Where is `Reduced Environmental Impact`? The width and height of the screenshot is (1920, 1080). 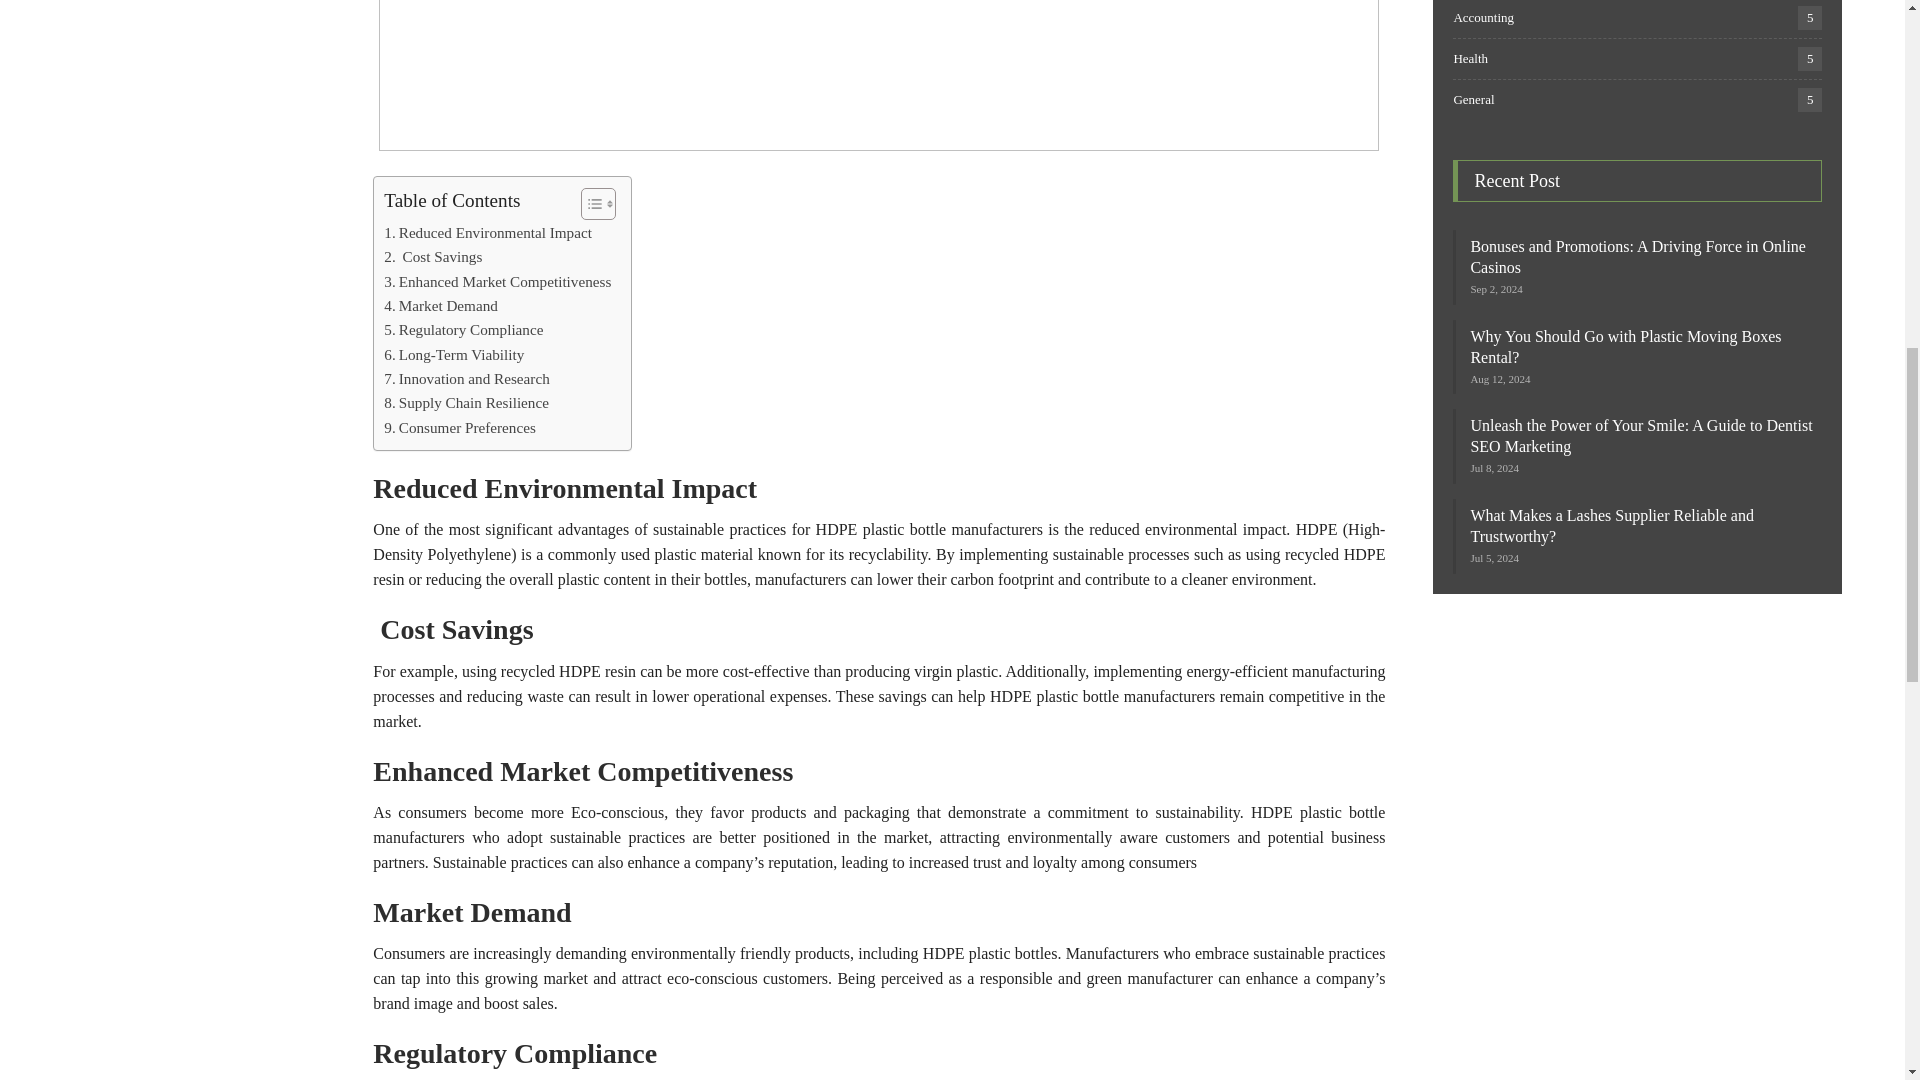
Reduced Environmental Impact is located at coordinates (488, 233).